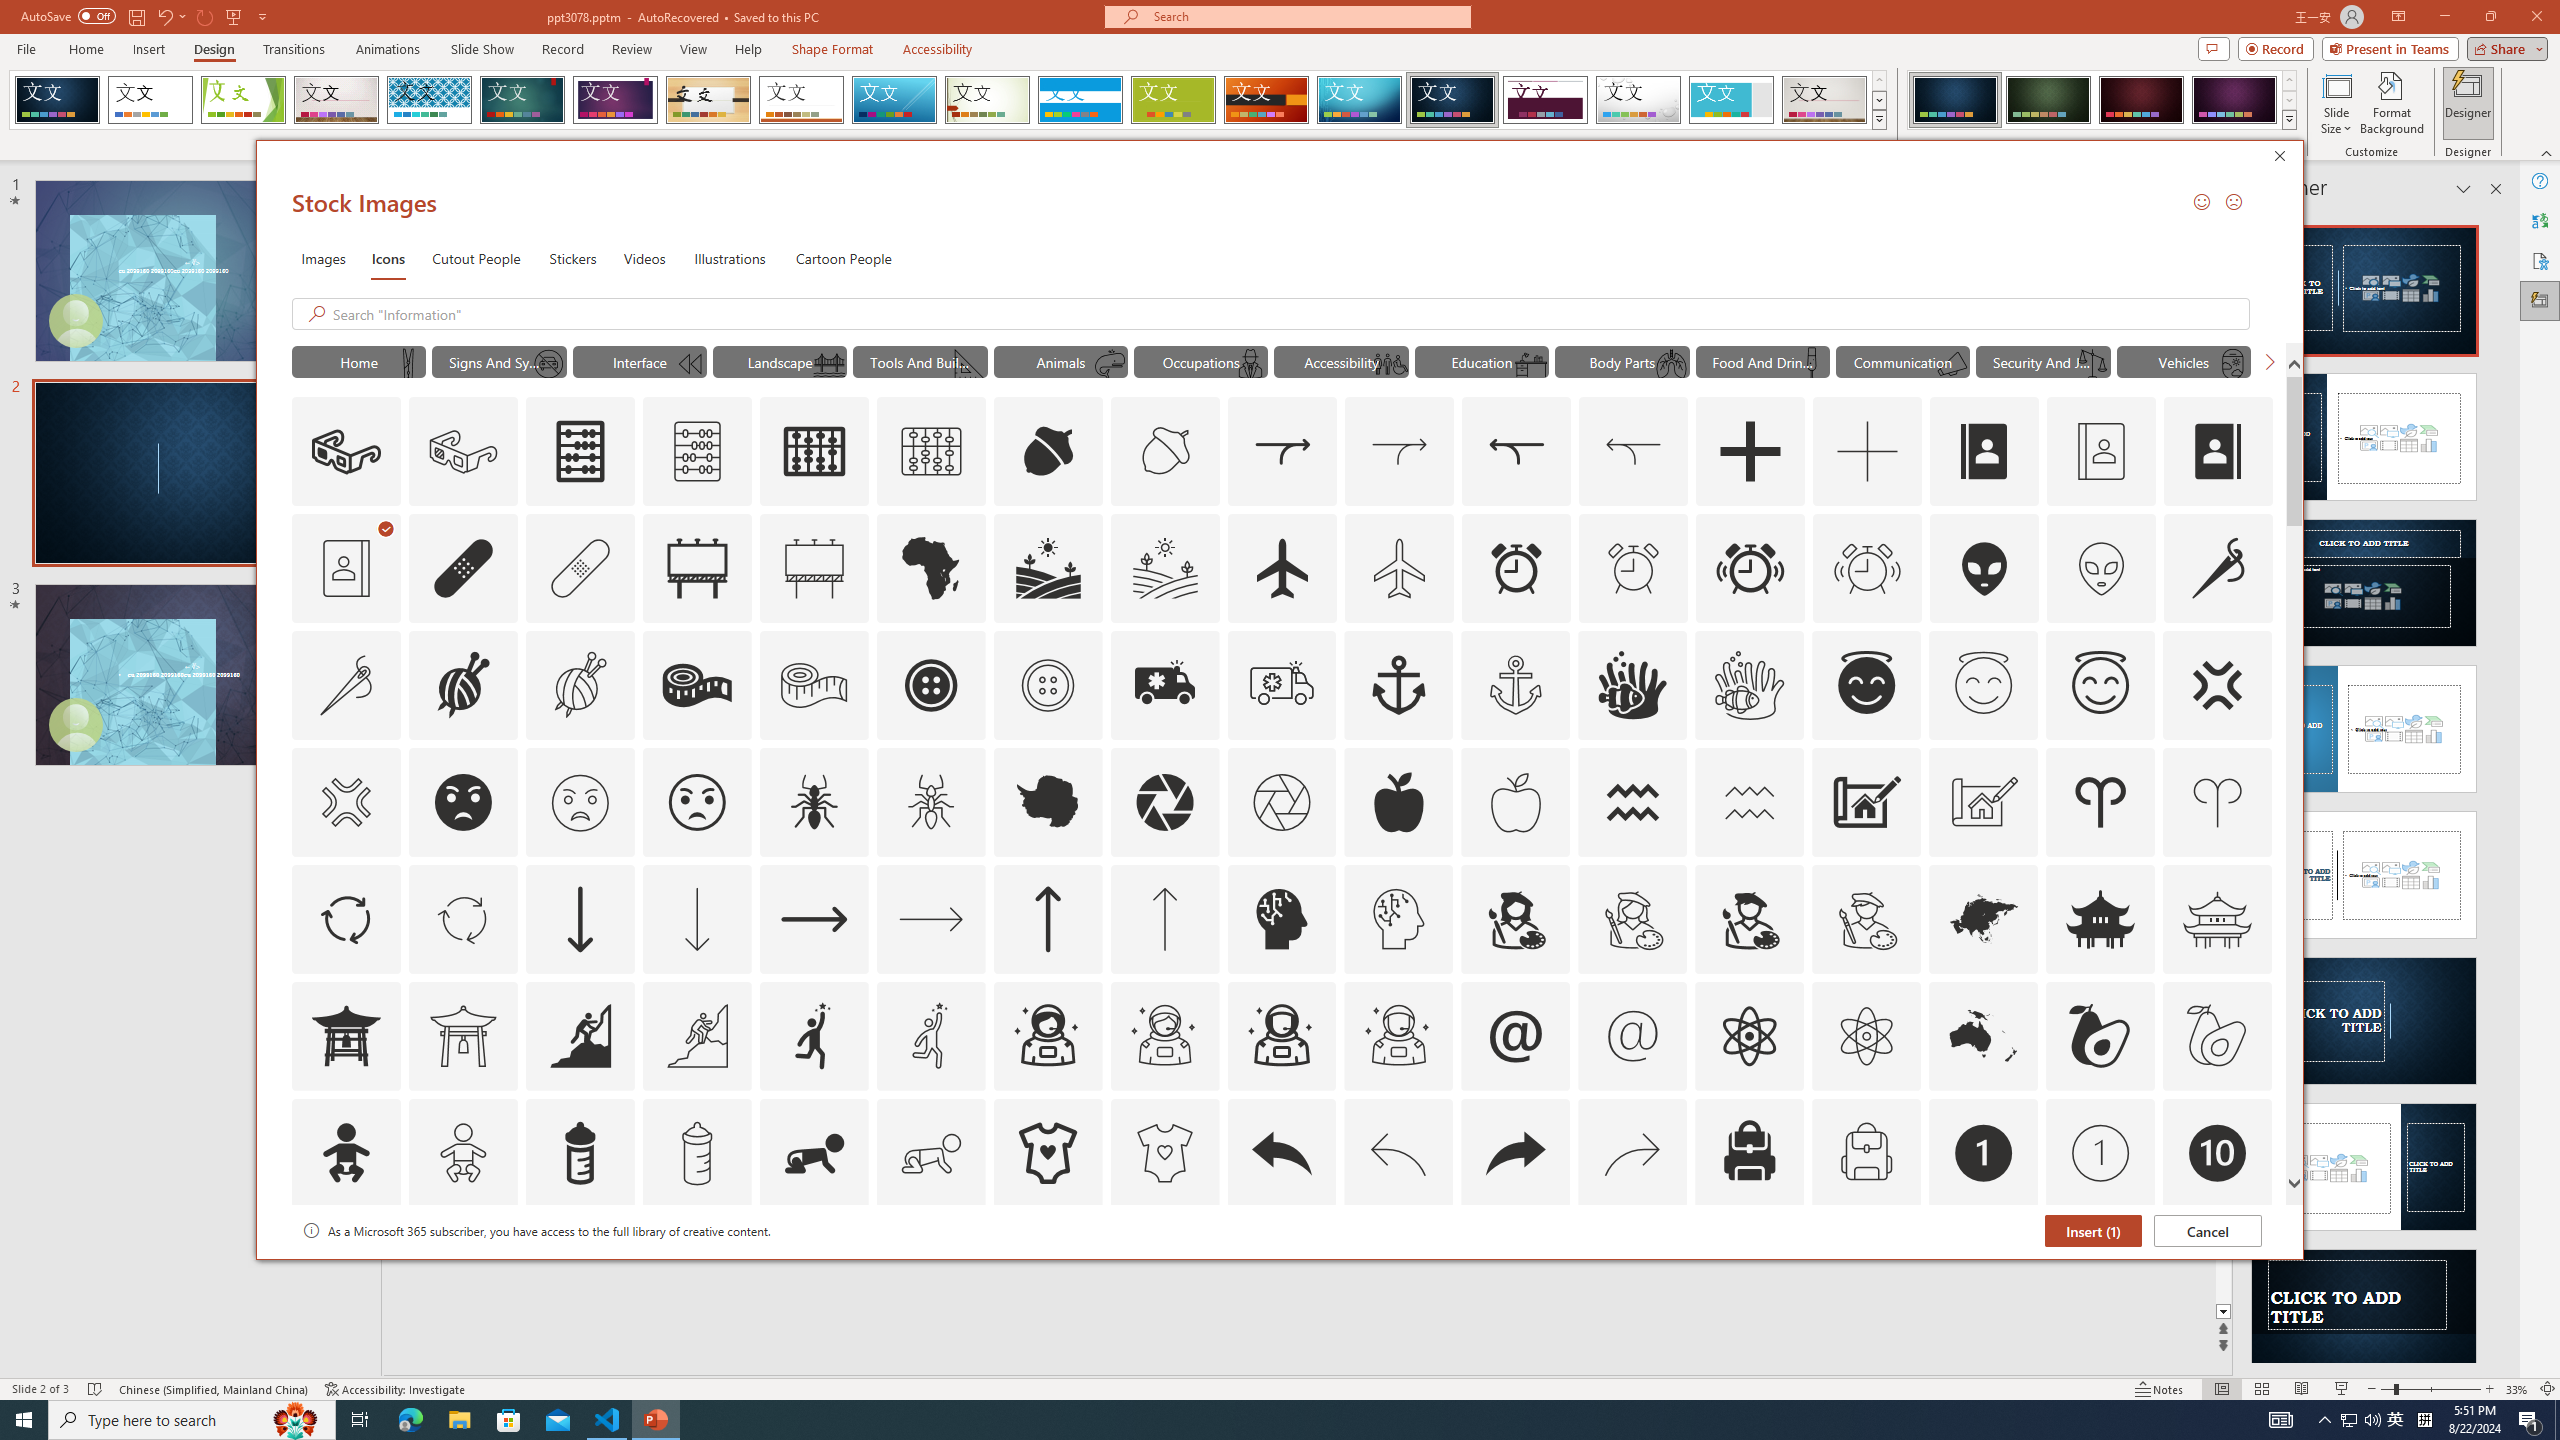 The image size is (2560, 1440). Describe the element at coordinates (1984, 1035) in the screenshot. I see `AutomationID: Icons_Australia` at that location.